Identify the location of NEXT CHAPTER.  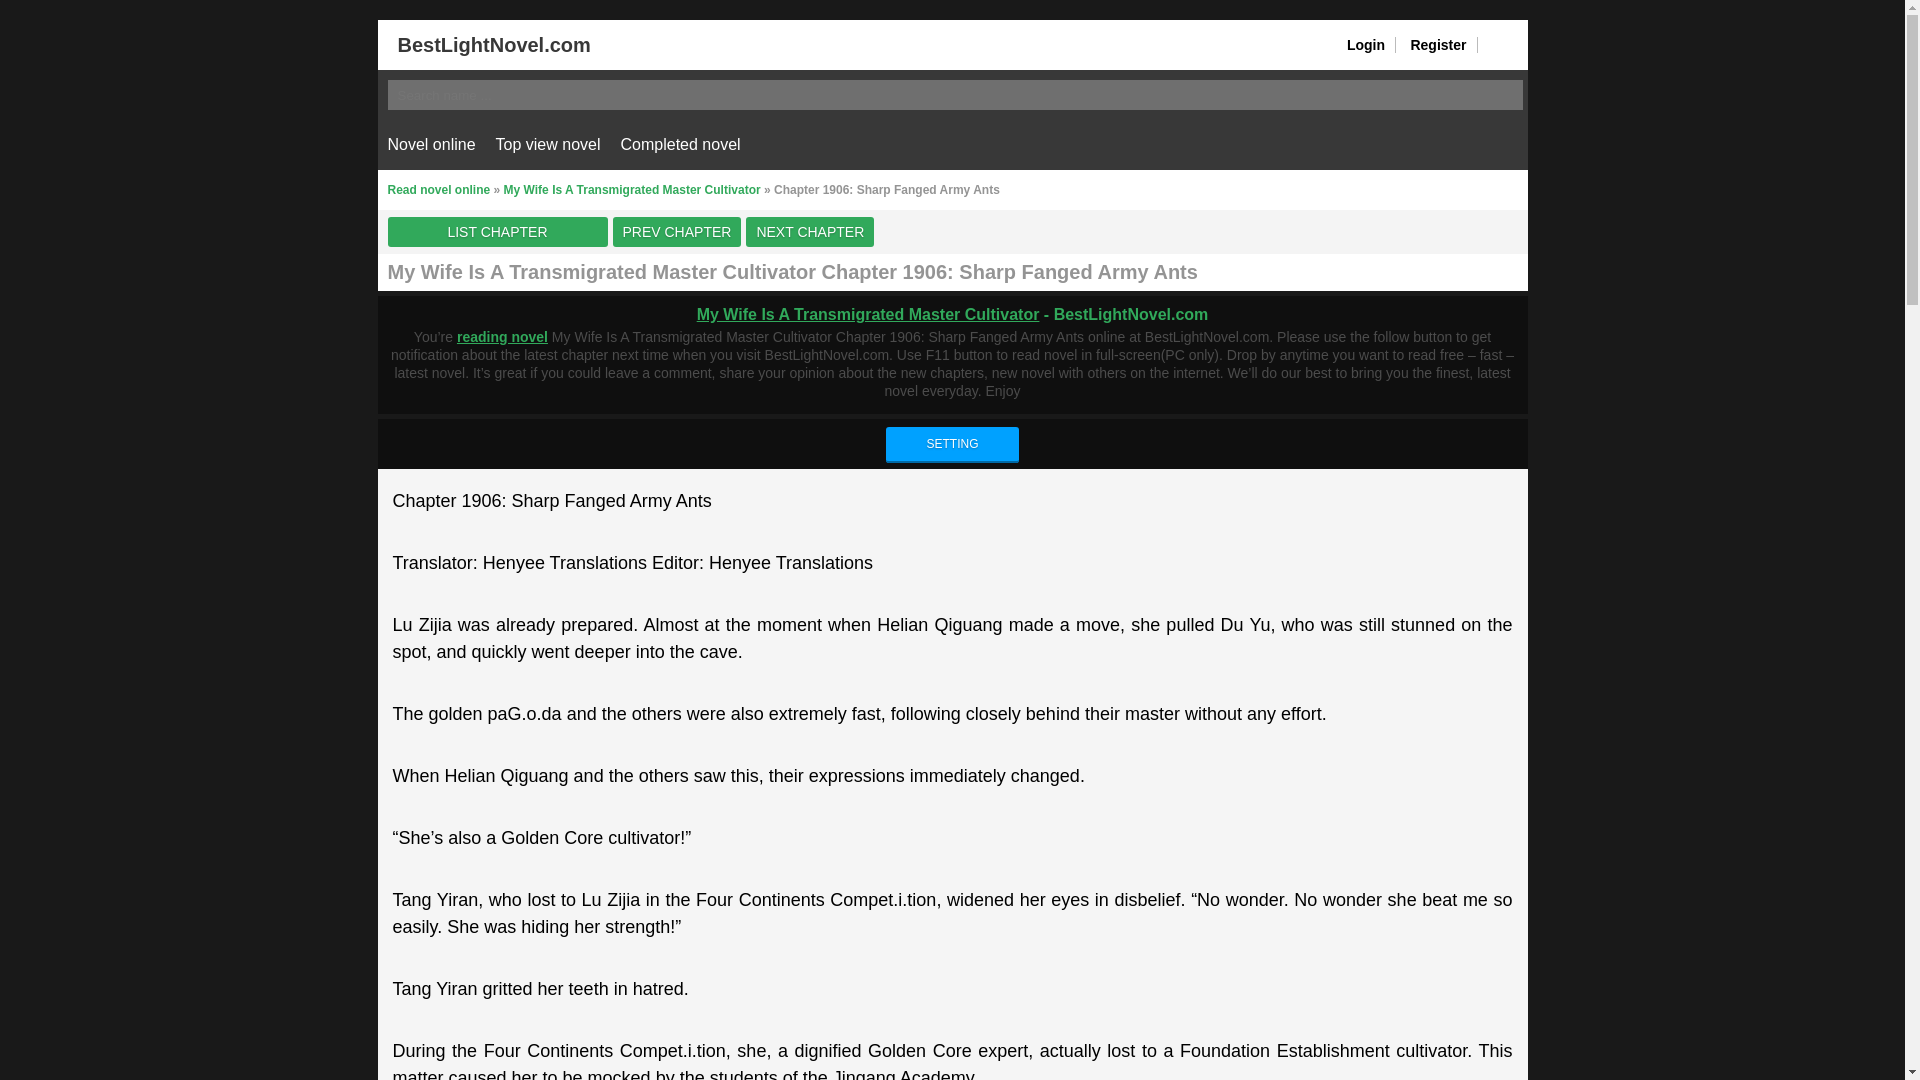
(810, 232).